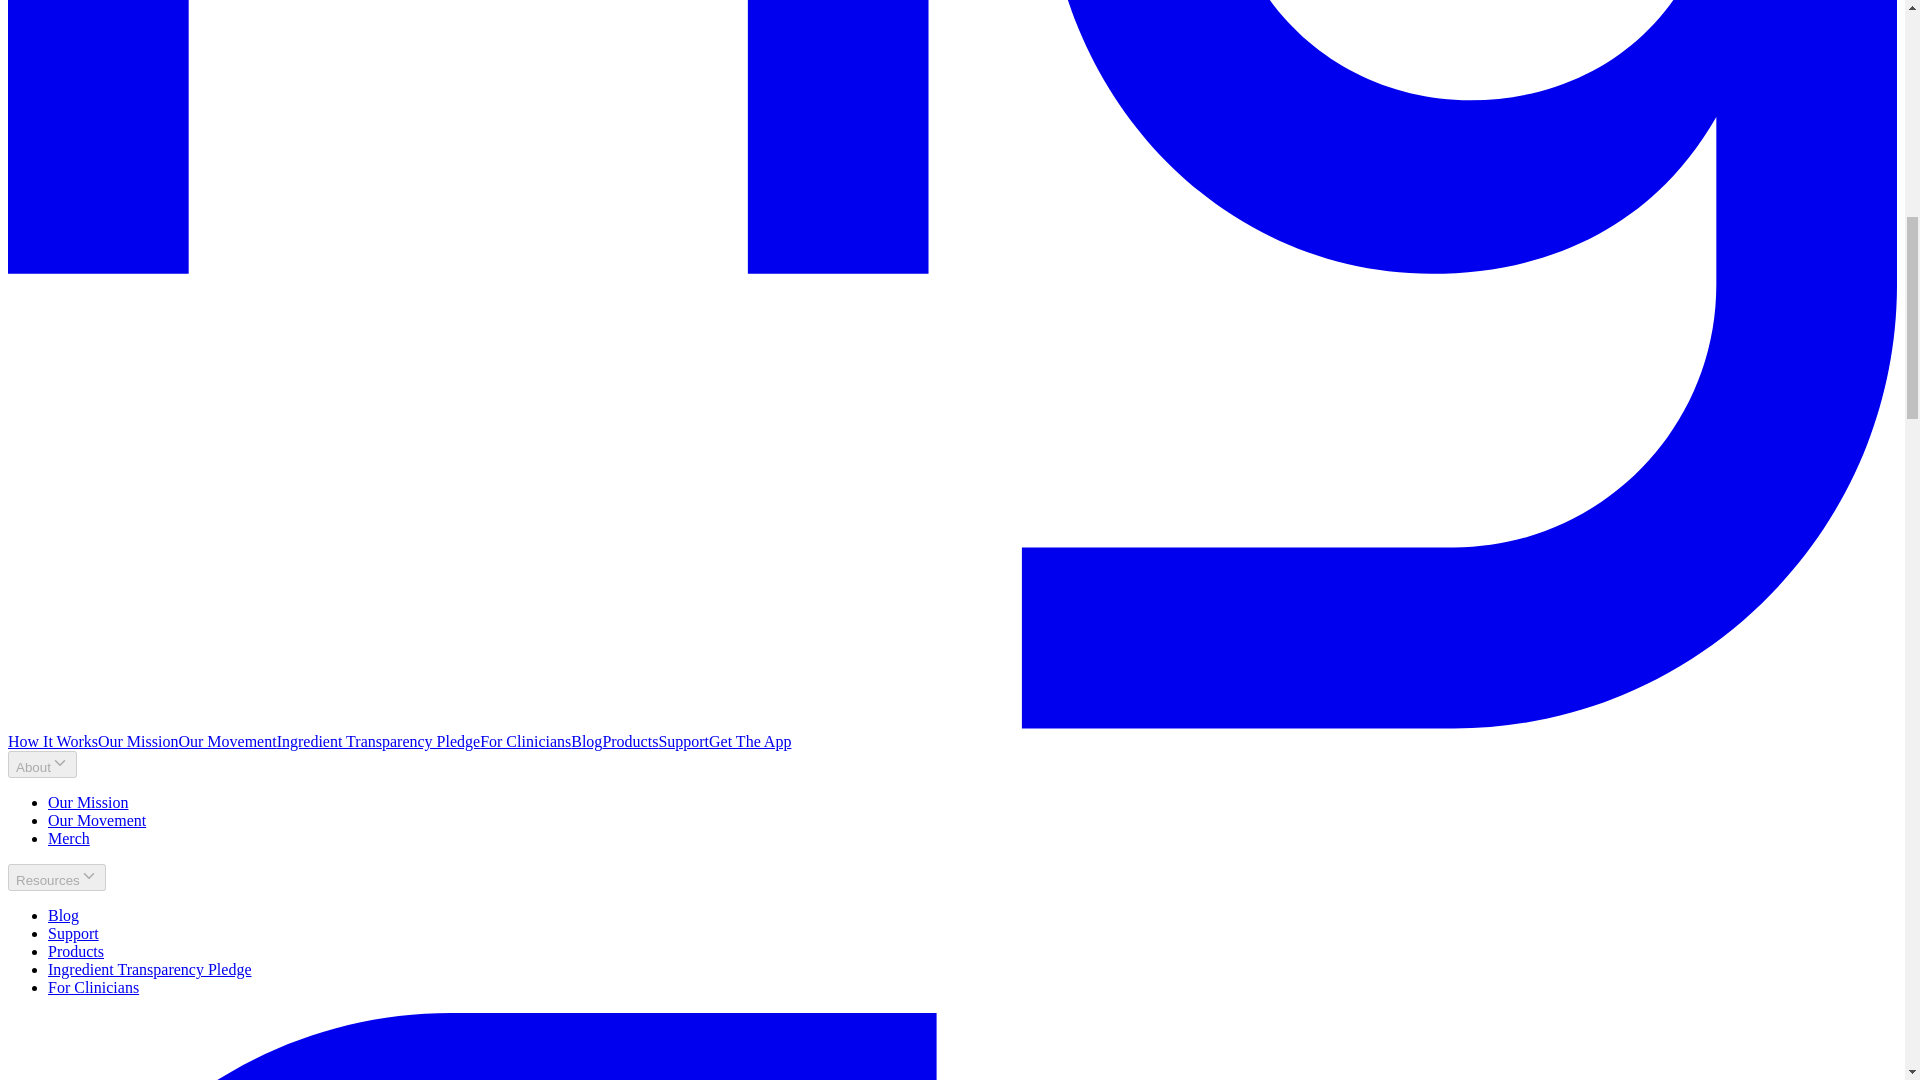 Image resolution: width=1920 pixels, height=1080 pixels. What do you see at coordinates (56, 878) in the screenshot?
I see `Resources` at bounding box center [56, 878].